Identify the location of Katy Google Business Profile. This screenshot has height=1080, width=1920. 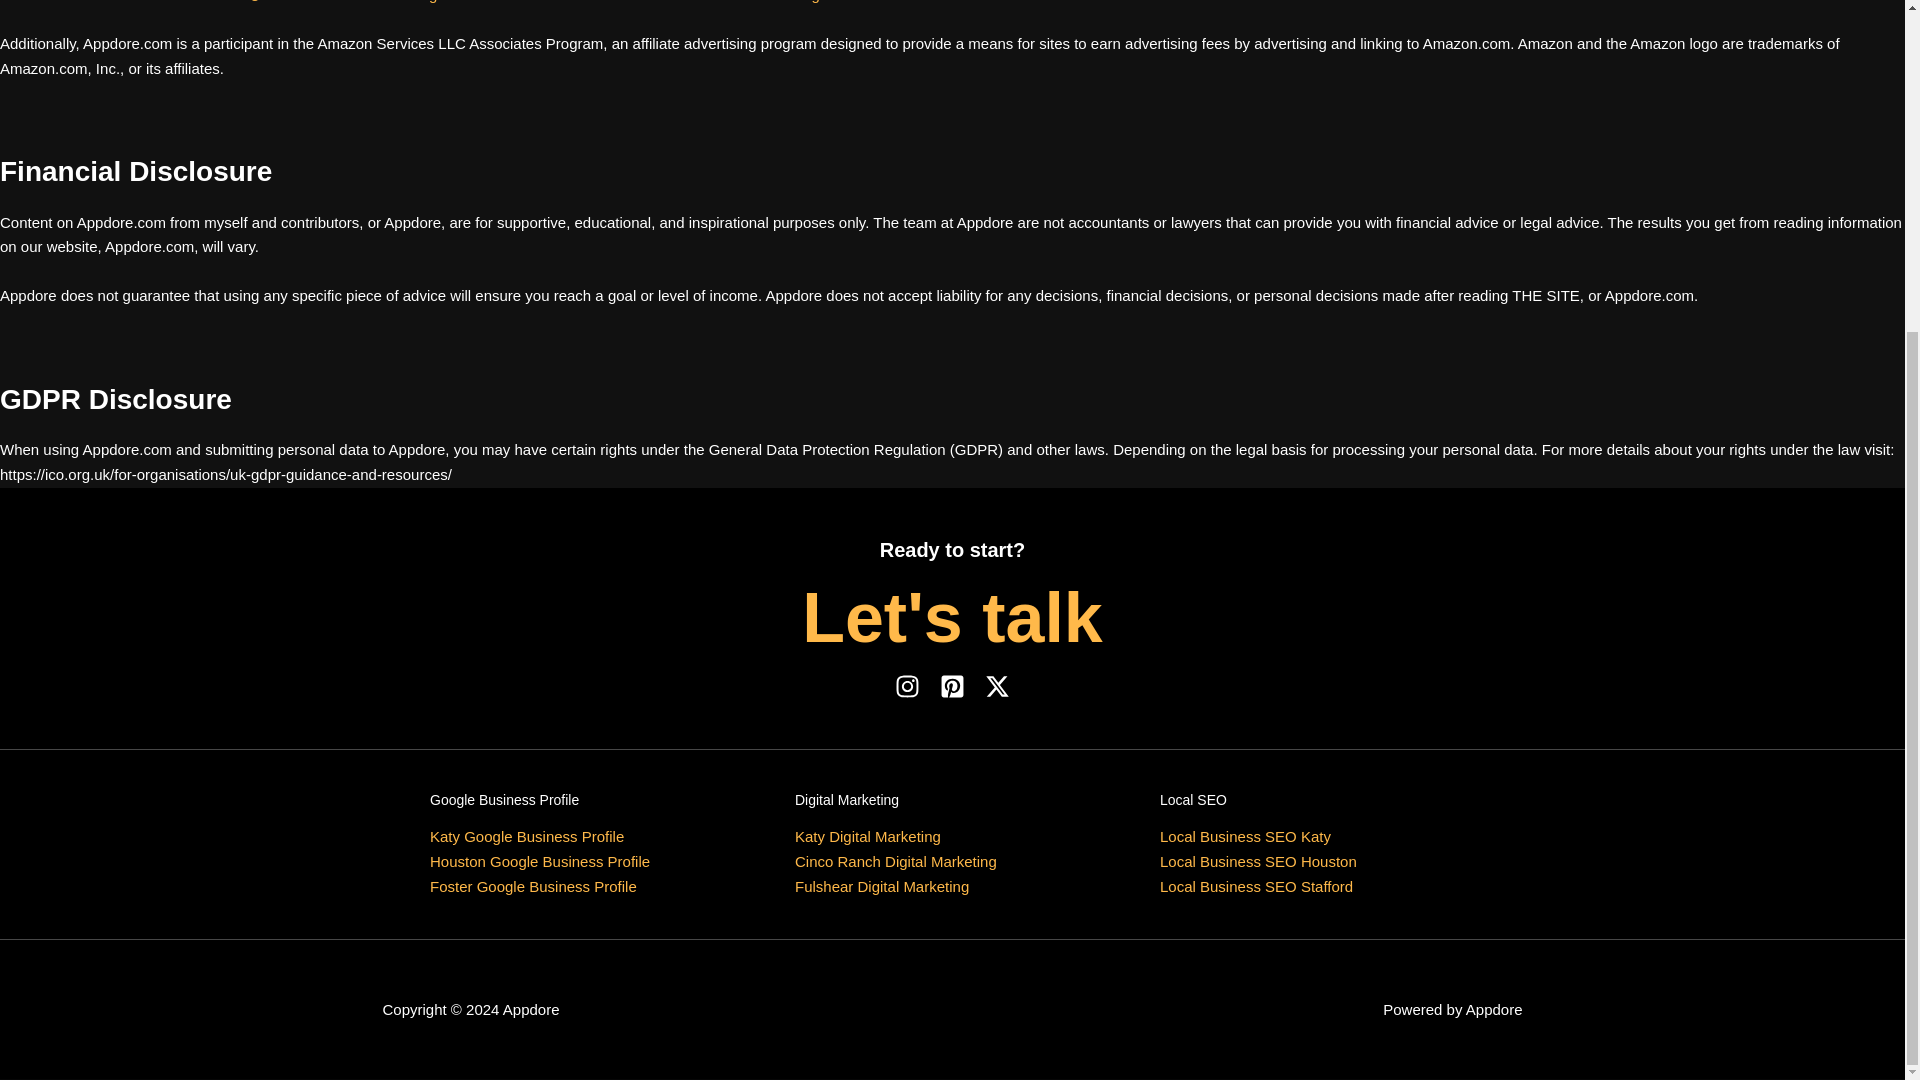
(527, 836).